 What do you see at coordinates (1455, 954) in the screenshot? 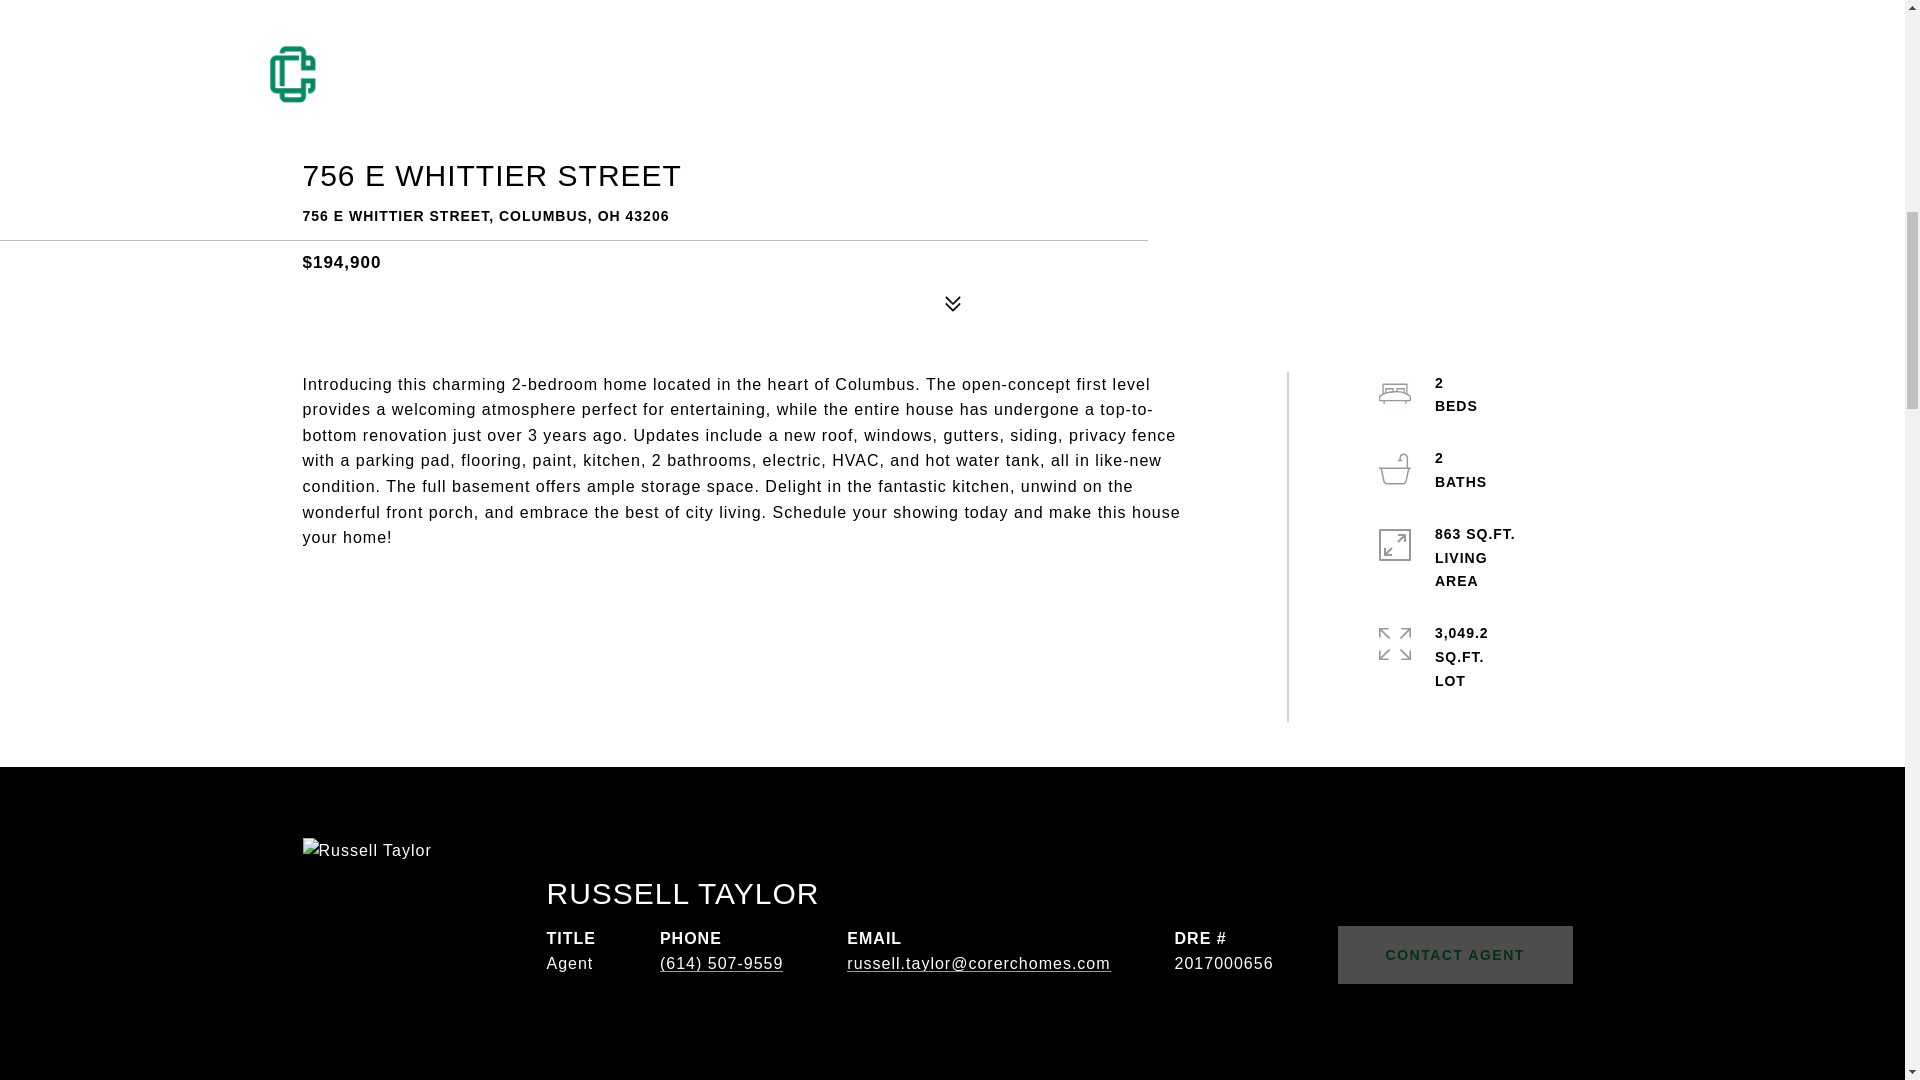
I see `CONTACT AGENT` at bounding box center [1455, 954].